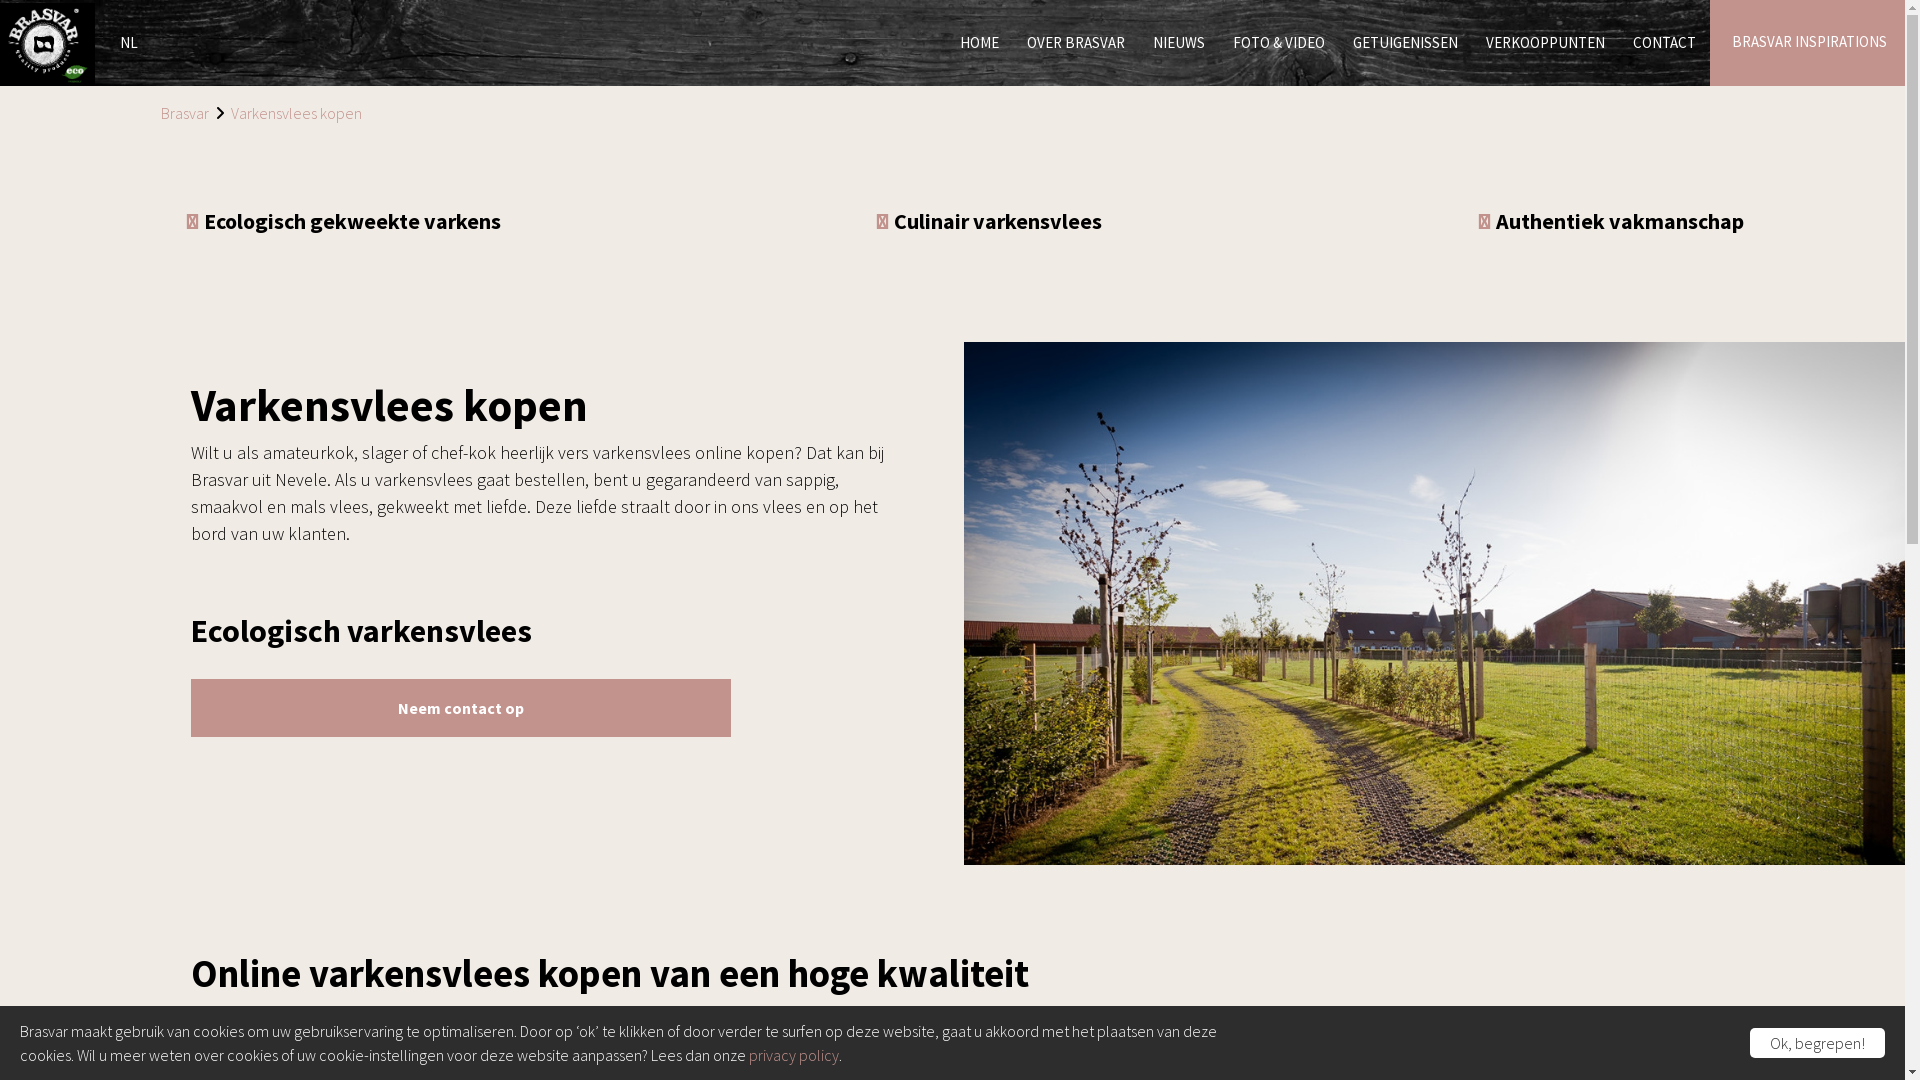  Describe the element at coordinates (1406, 44) in the screenshot. I see `GETUIGENISSEN` at that location.